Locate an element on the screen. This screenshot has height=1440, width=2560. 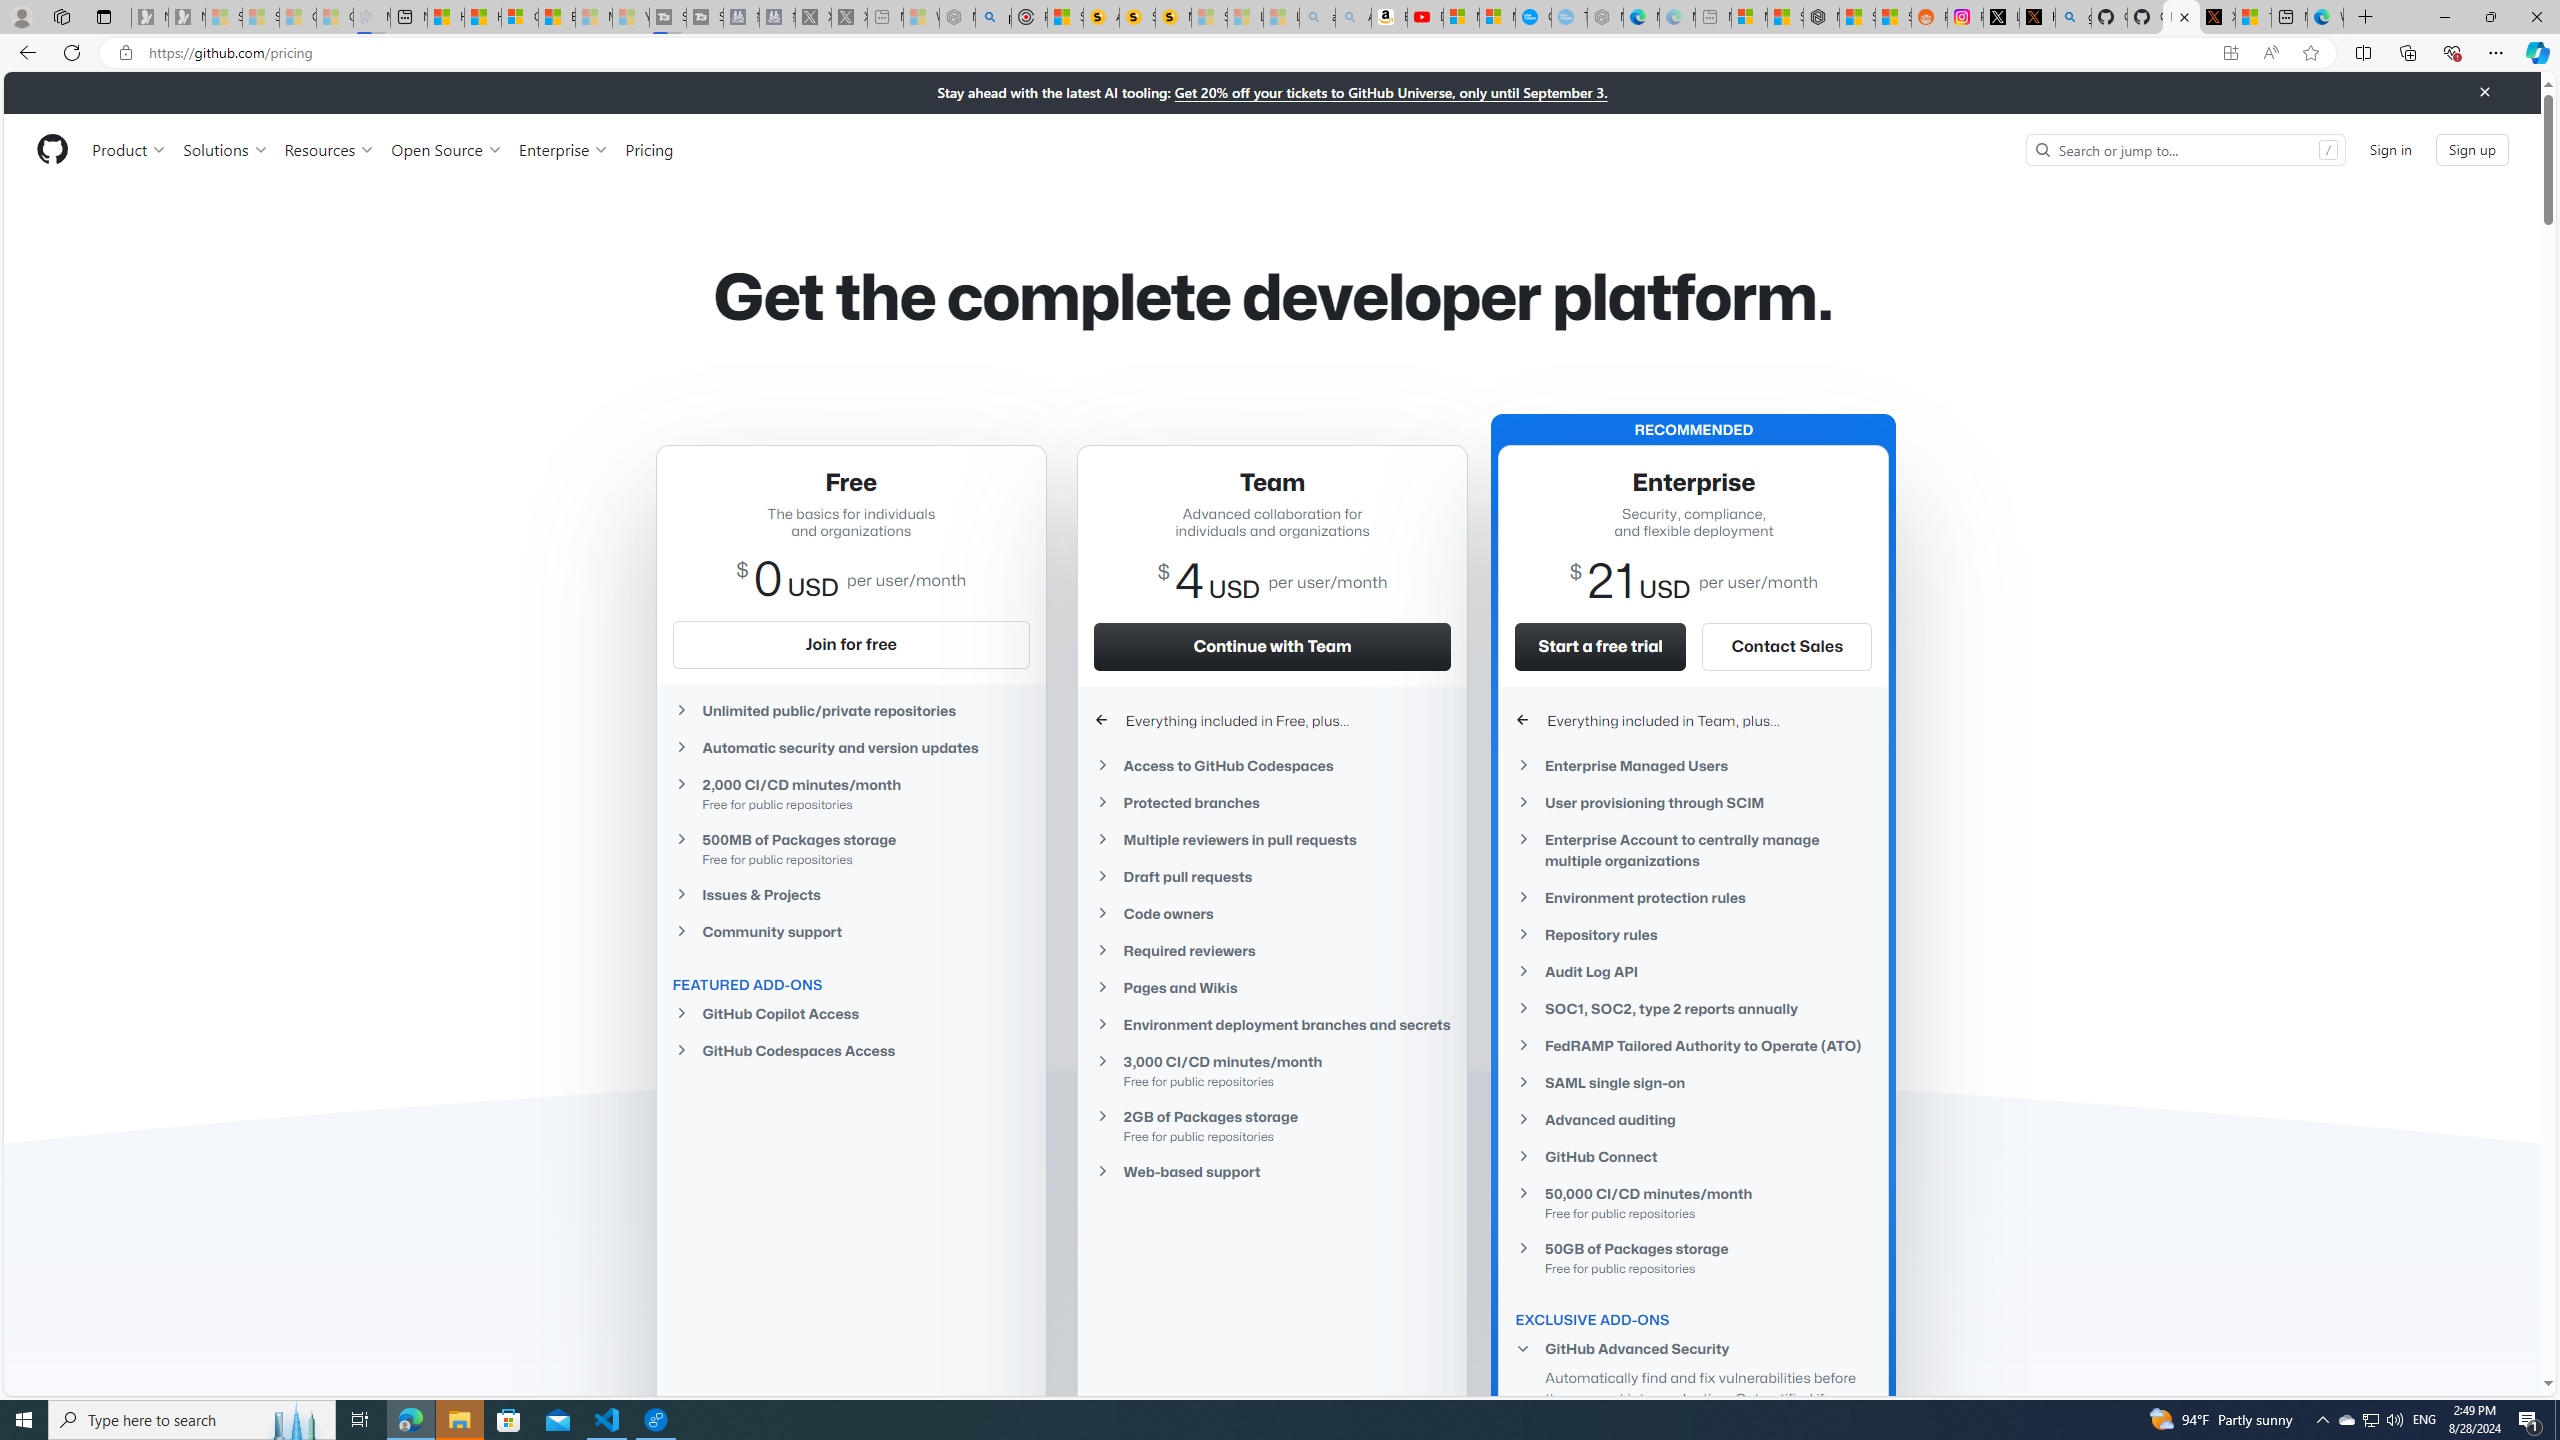
Amazon Echo Dot PNG - Search Images - Sleeping is located at coordinates (1352, 17).